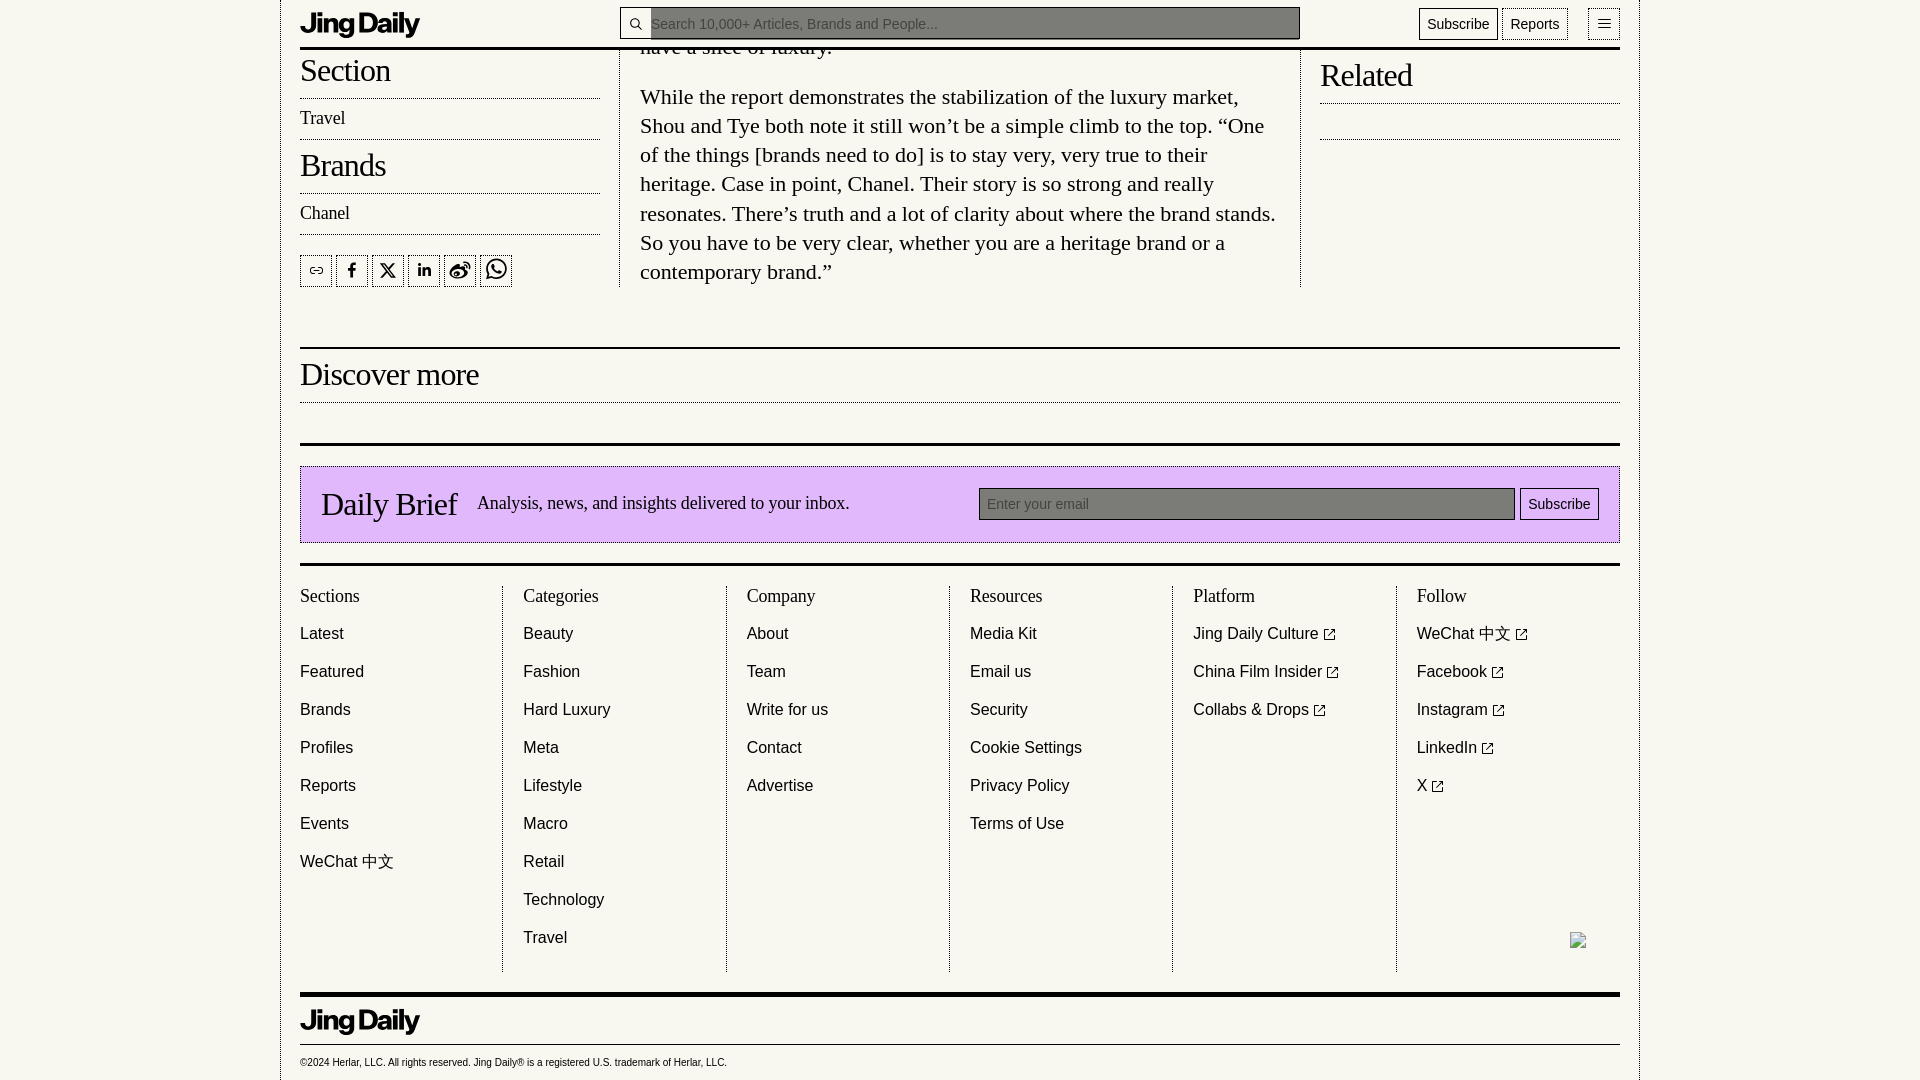 The width and height of the screenshot is (1920, 1080). Describe the element at coordinates (552, 786) in the screenshot. I see `Lifestyle` at that location.